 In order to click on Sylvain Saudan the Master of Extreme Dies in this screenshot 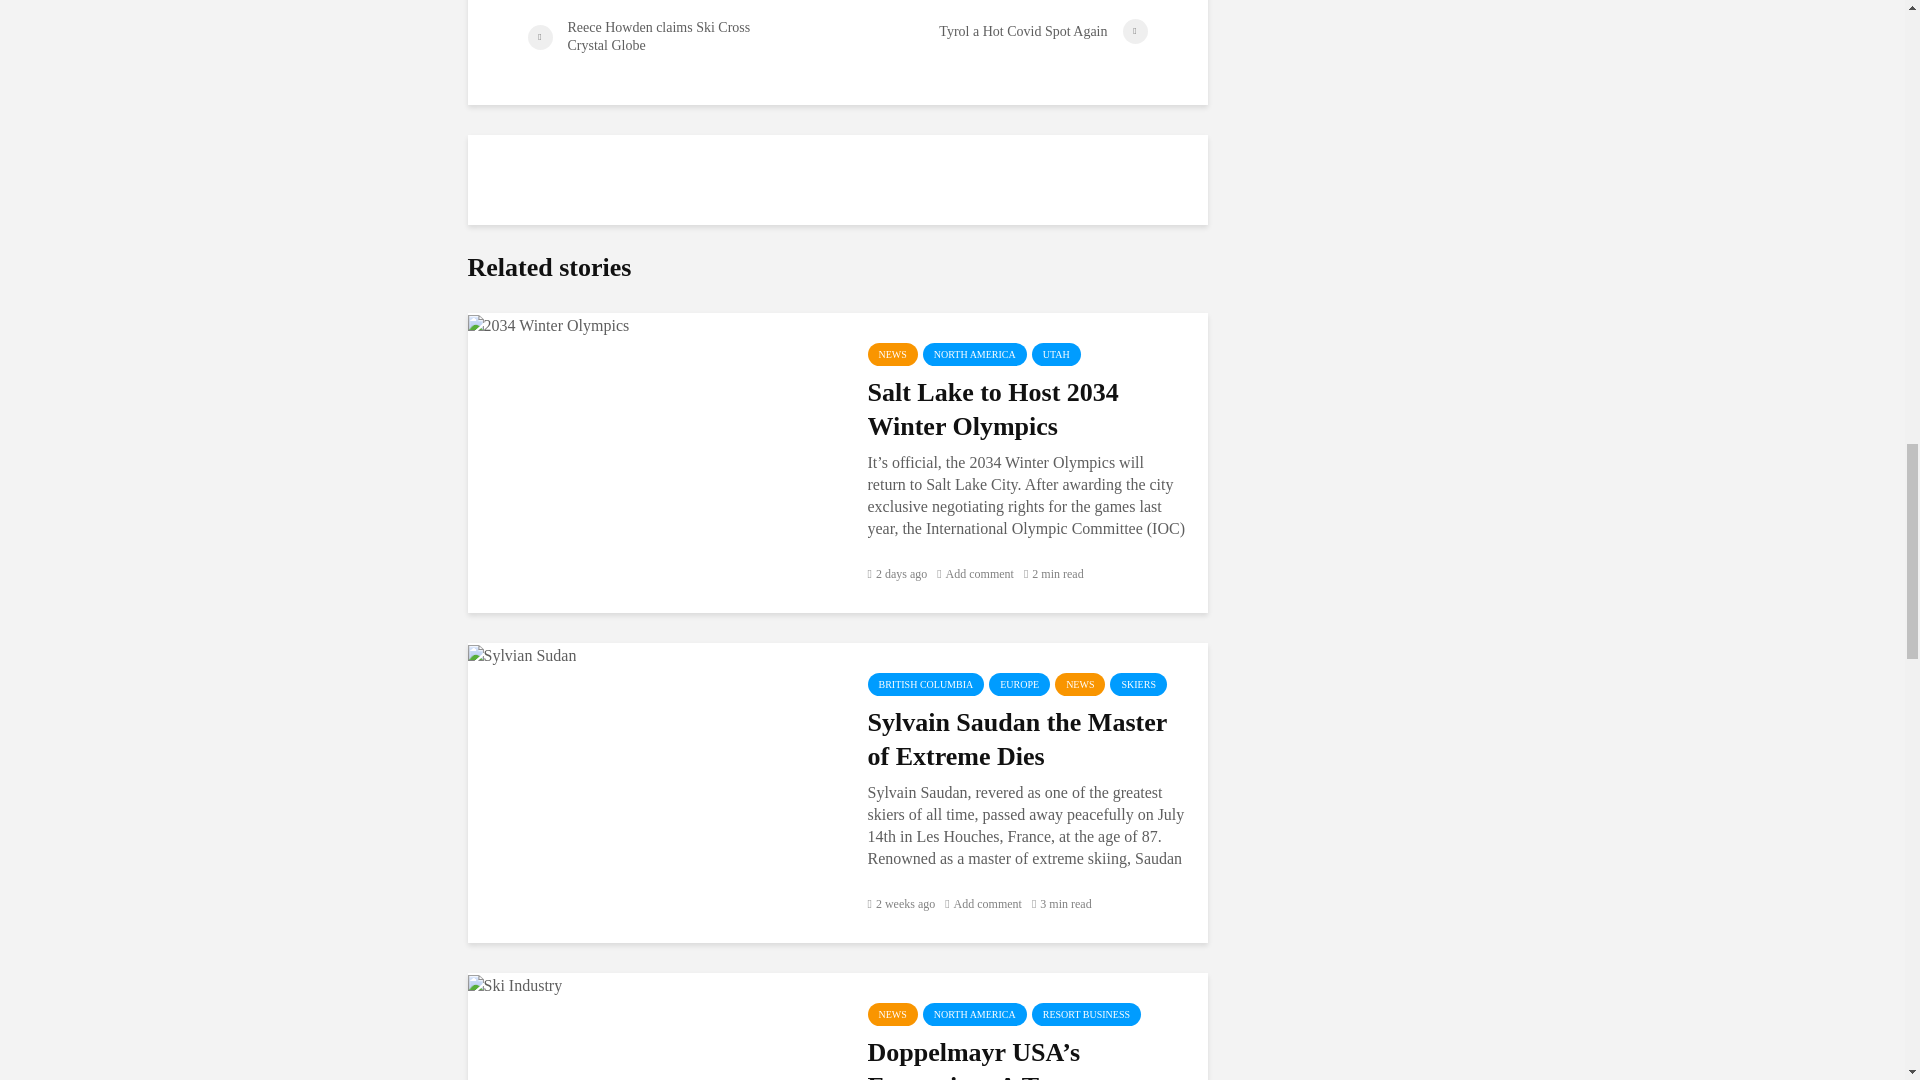, I will do `click(522, 653)`.